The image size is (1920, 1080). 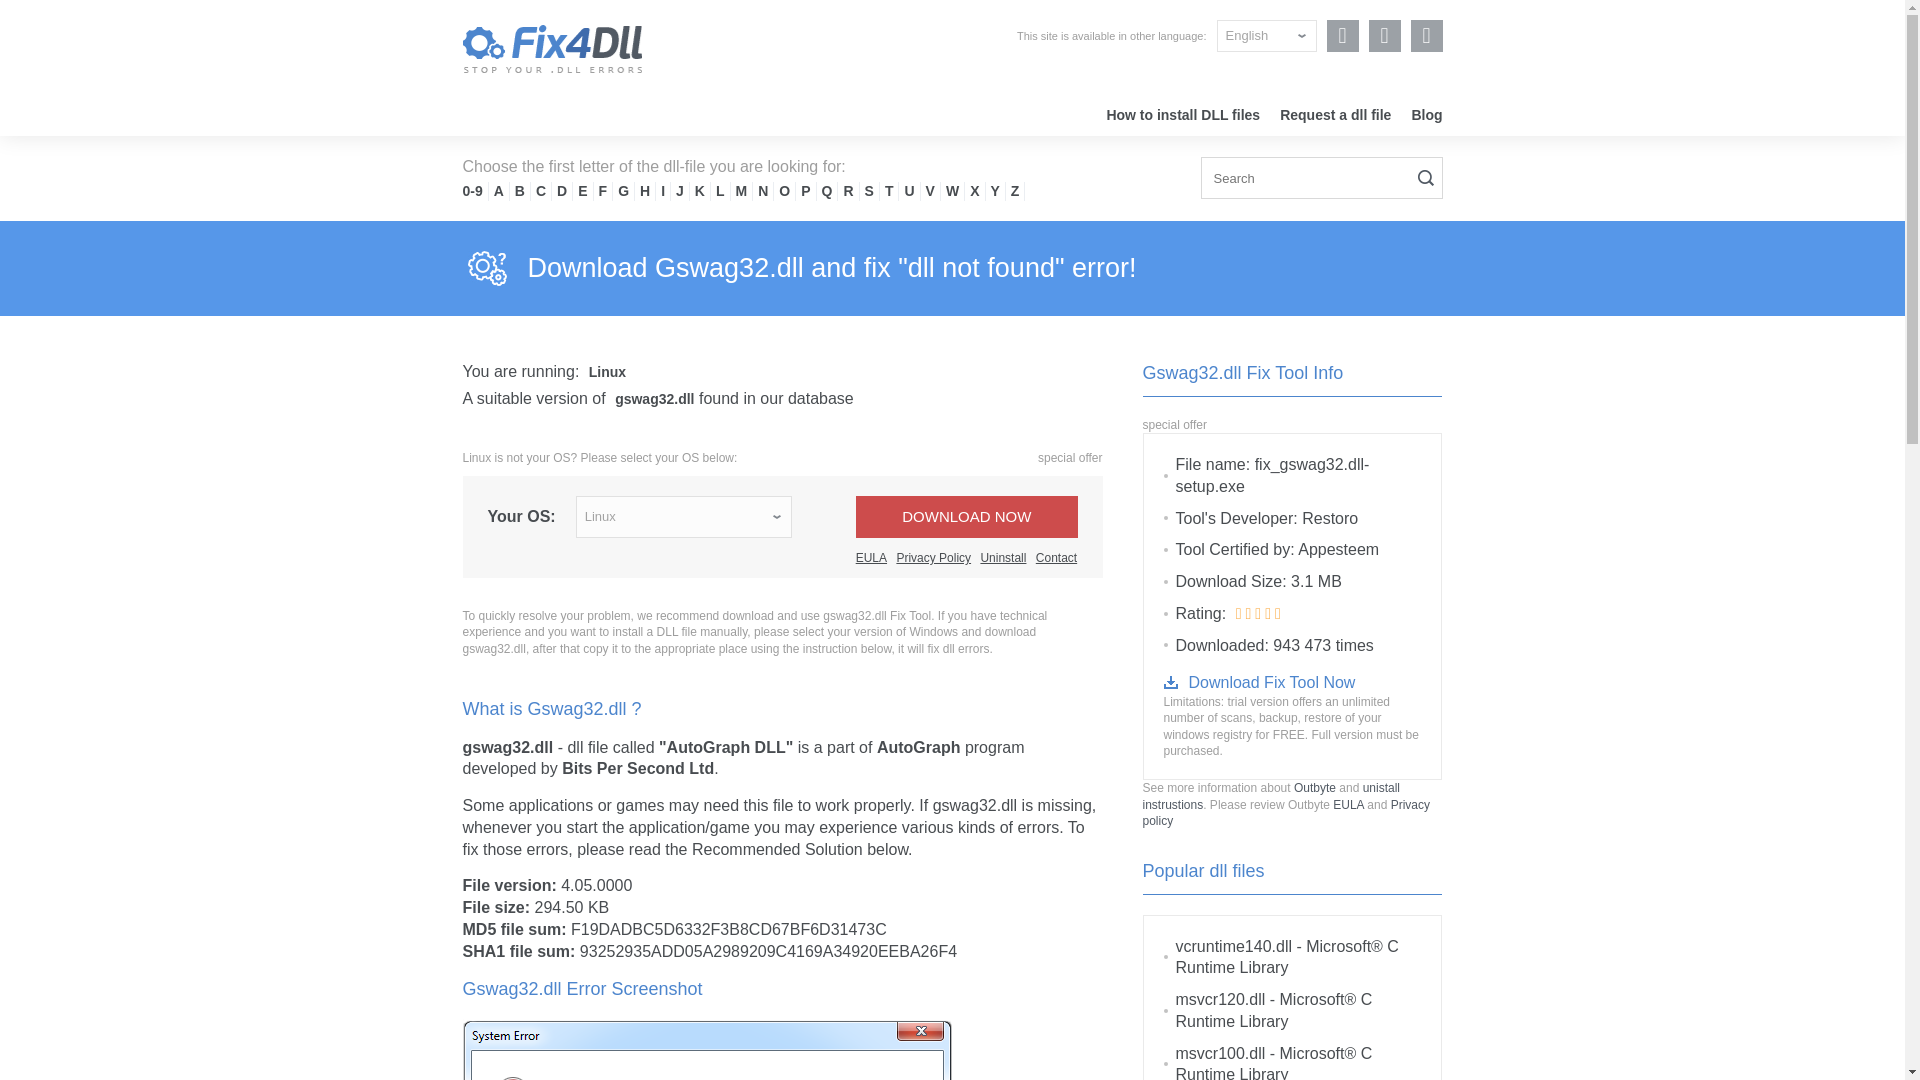 What do you see at coordinates (1182, 114) in the screenshot?
I see `How to install DLL files` at bounding box center [1182, 114].